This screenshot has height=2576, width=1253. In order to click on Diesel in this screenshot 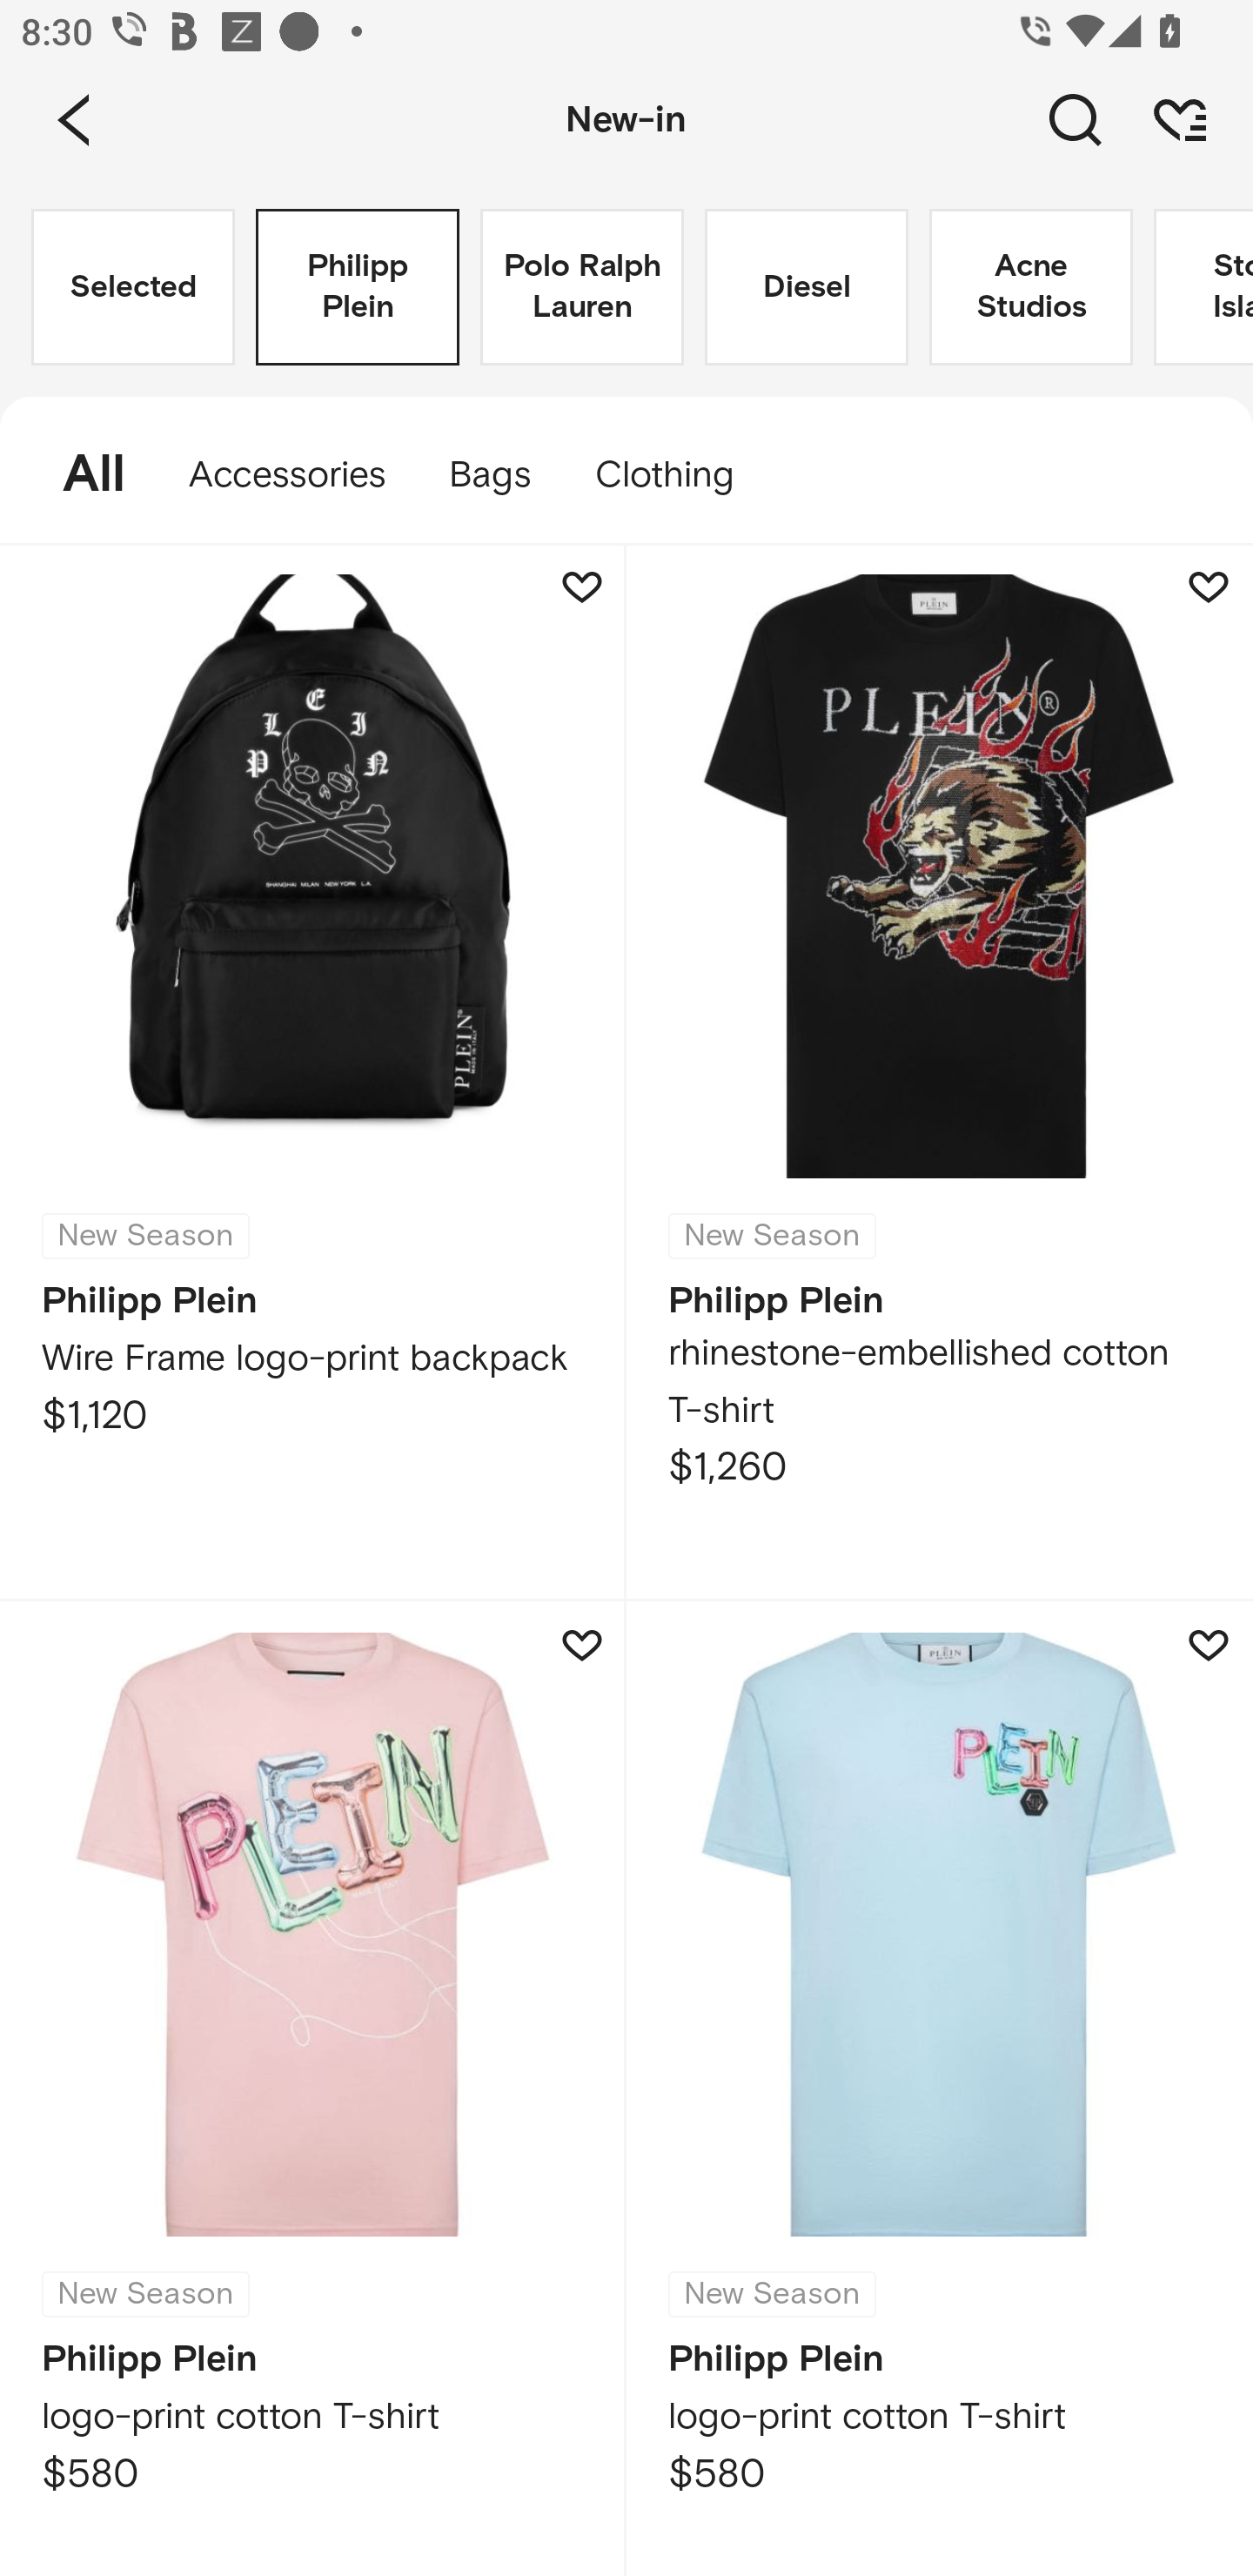, I will do `click(806, 287)`.